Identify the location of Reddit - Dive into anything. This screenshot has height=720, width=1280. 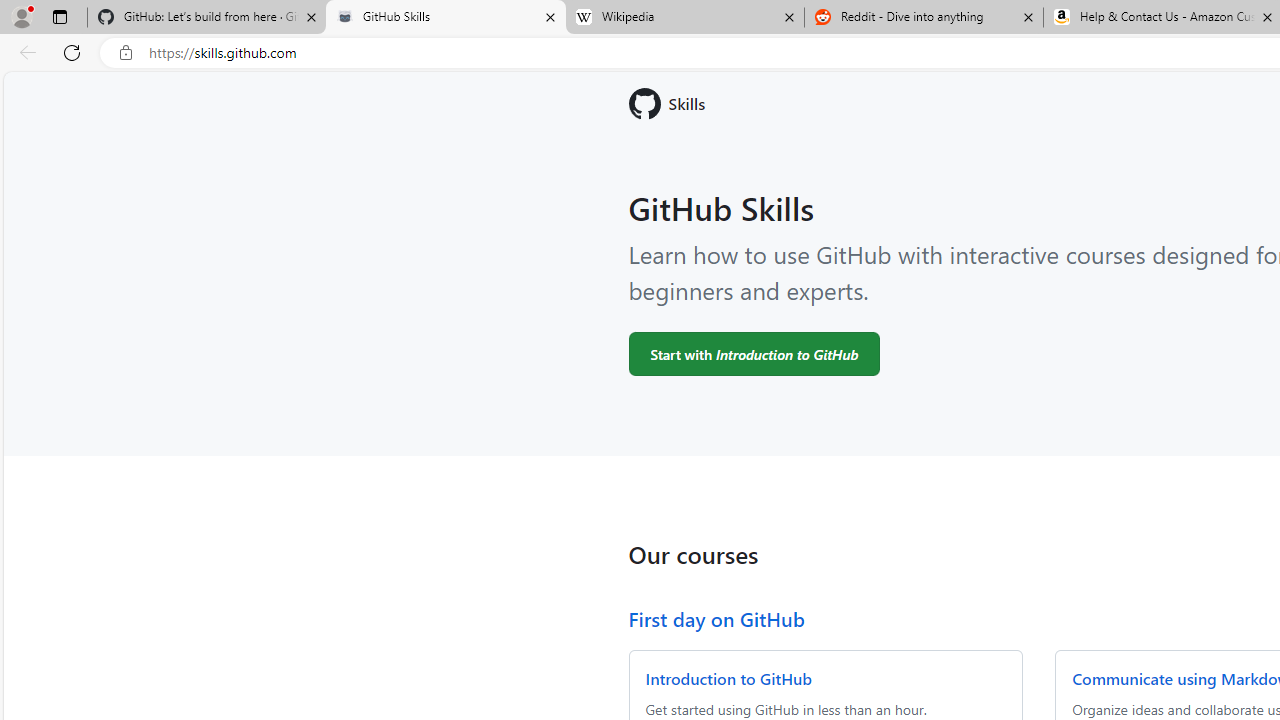
(924, 18).